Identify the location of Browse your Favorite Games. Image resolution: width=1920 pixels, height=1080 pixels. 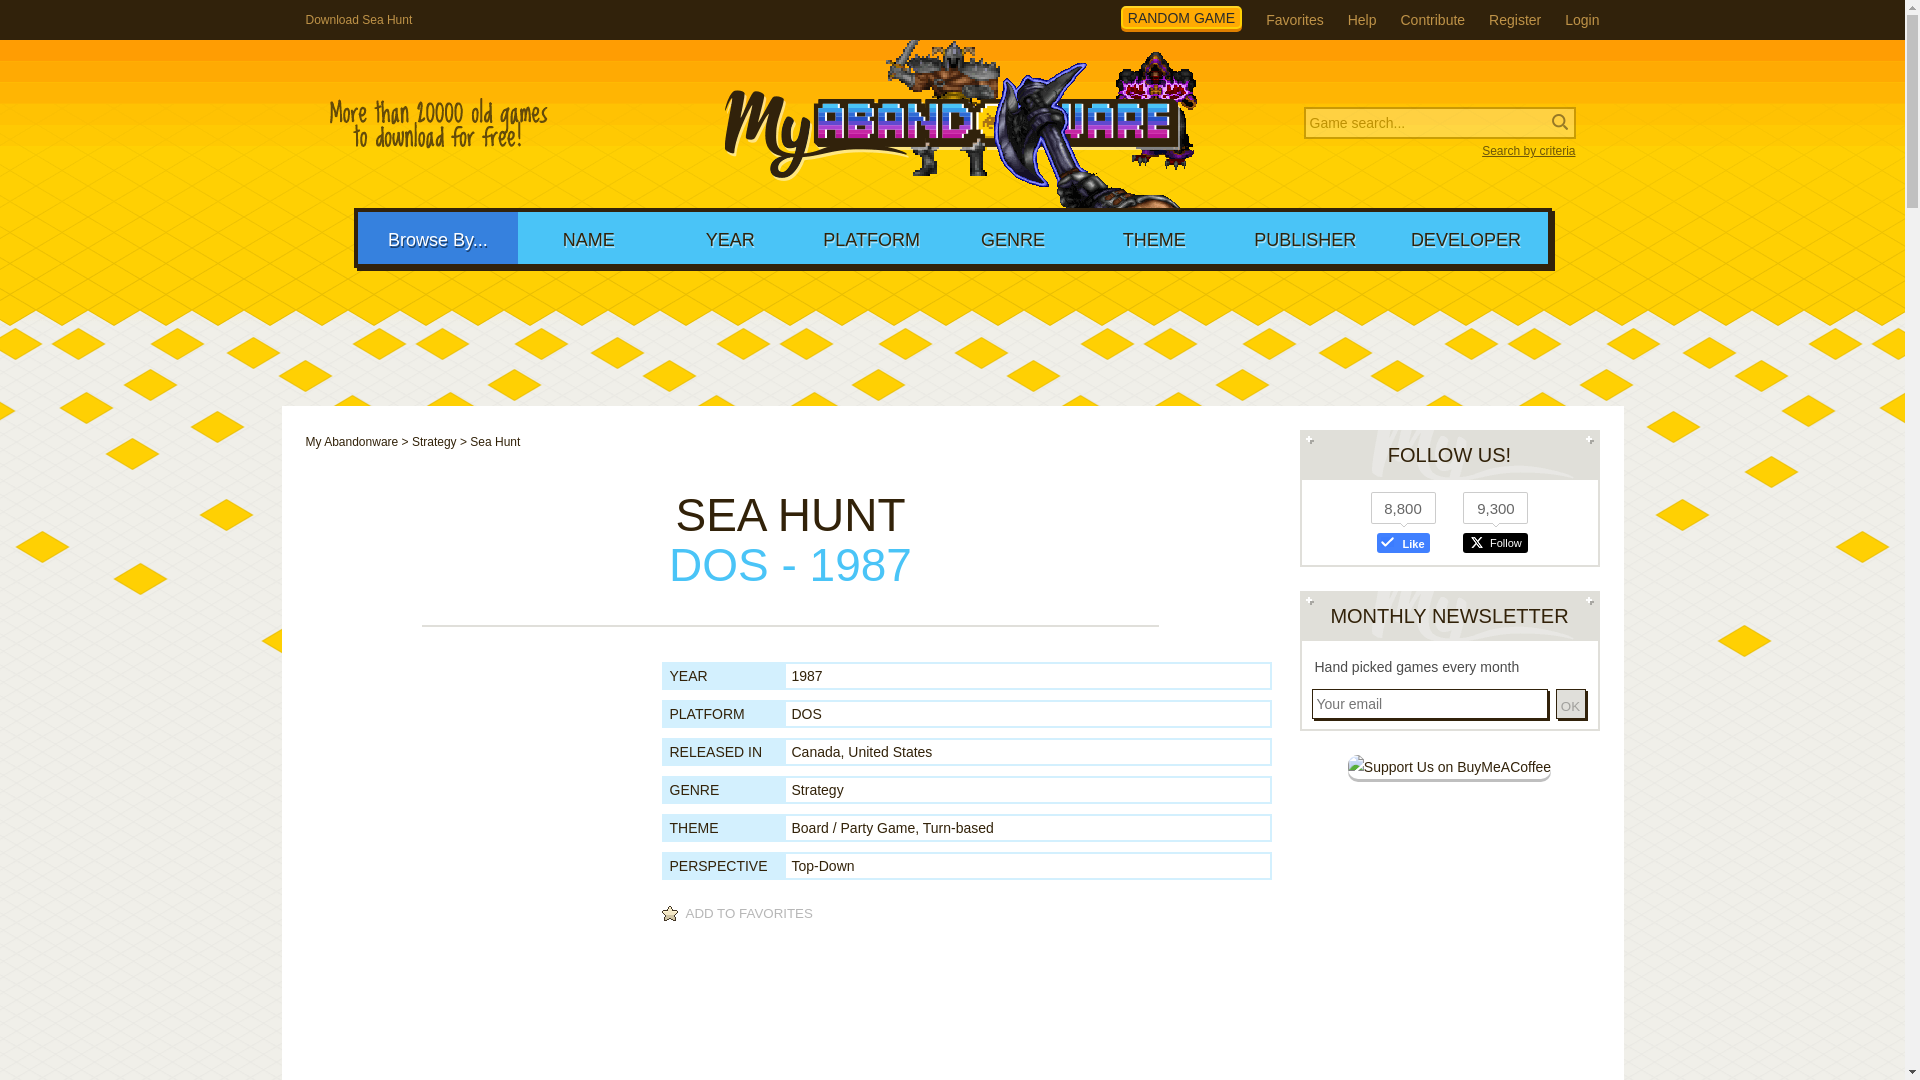
(1294, 20).